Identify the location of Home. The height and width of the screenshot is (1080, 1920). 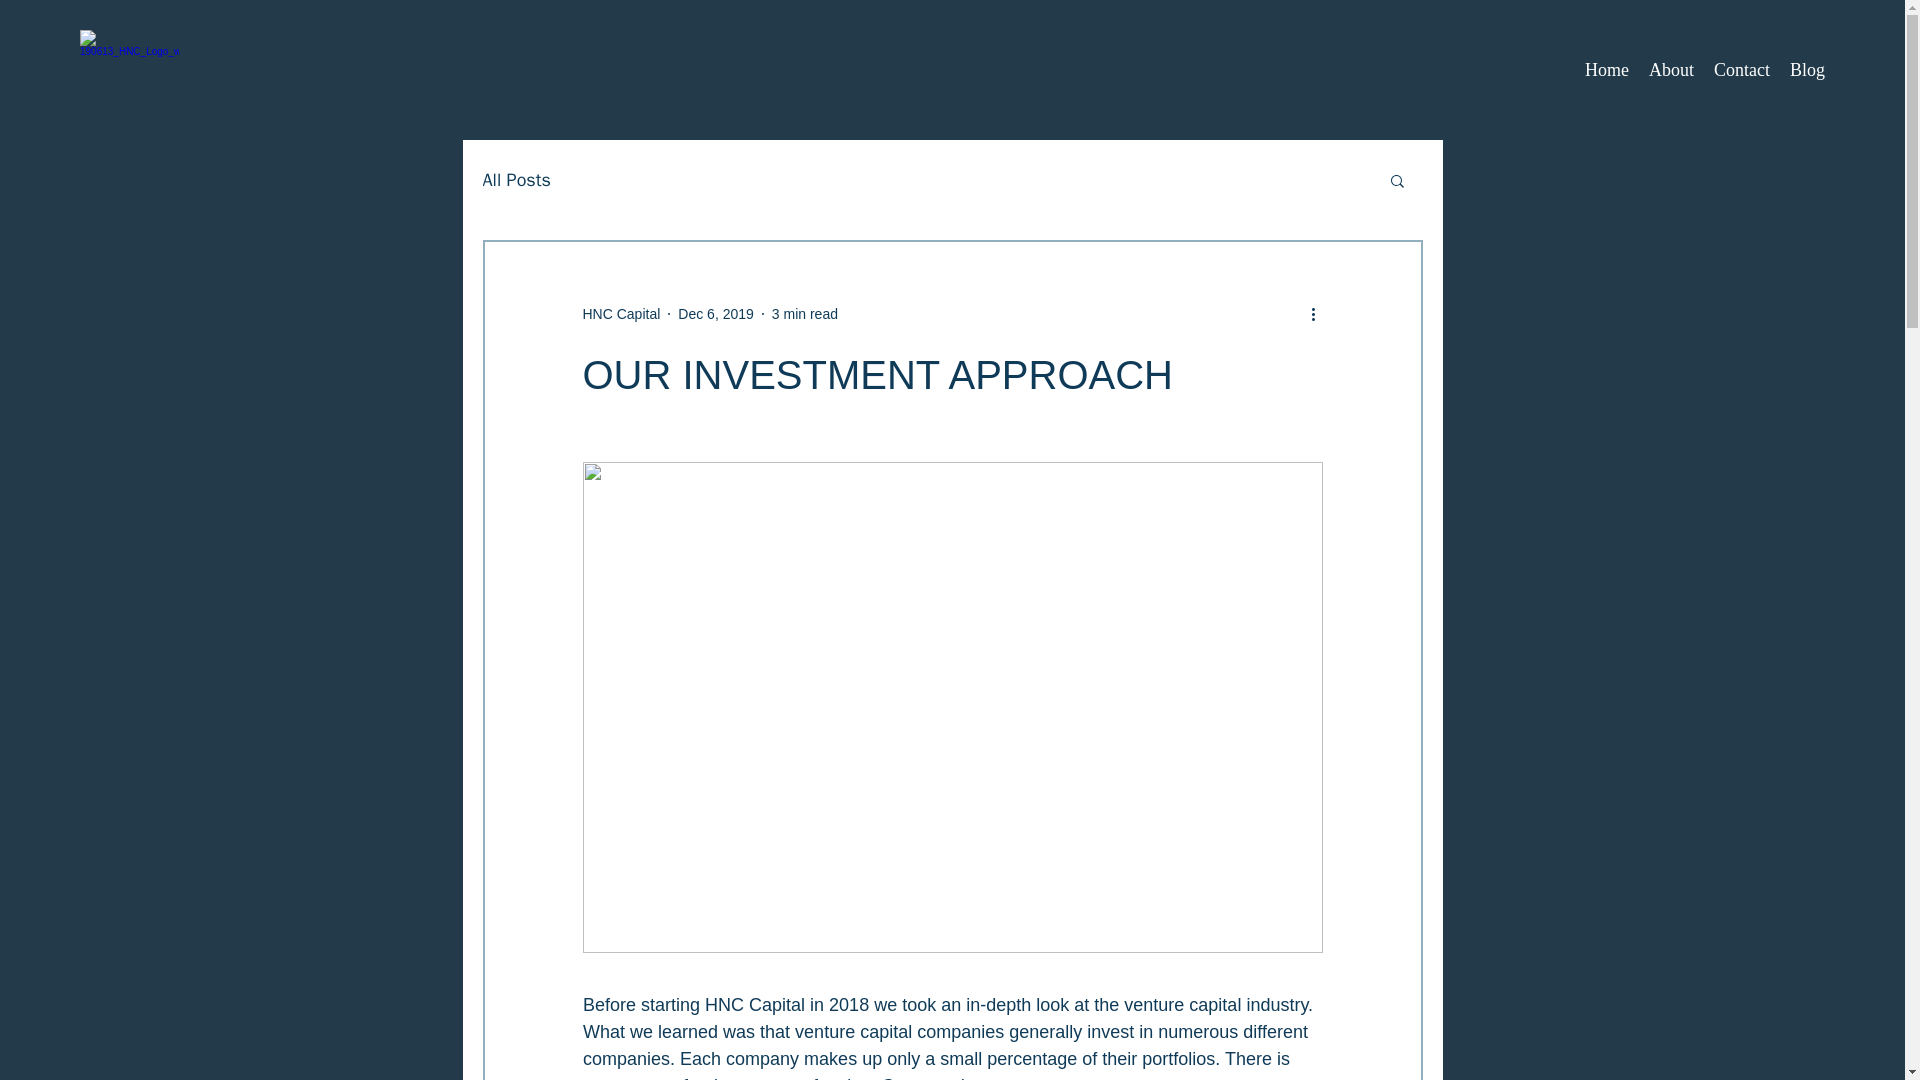
(1606, 70).